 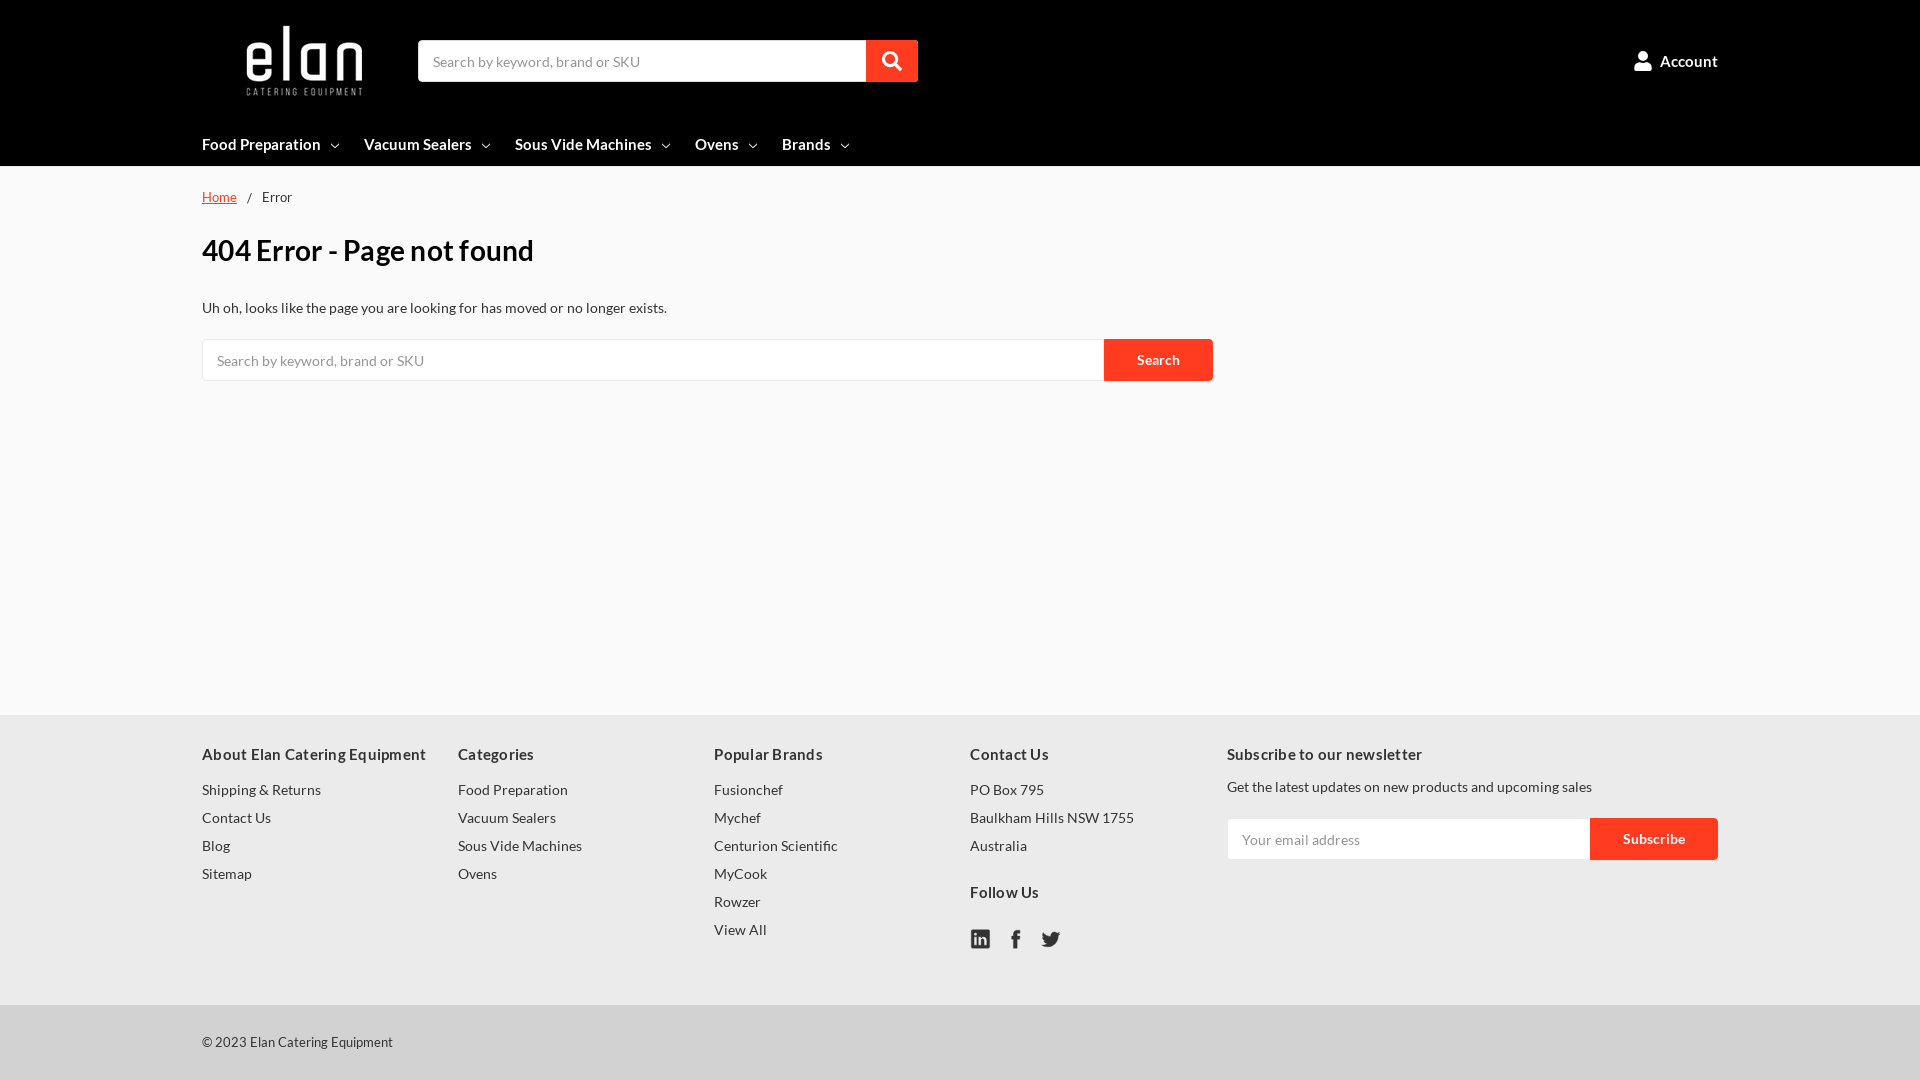 I want to click on Rowzer, so click(x=738, y=902).